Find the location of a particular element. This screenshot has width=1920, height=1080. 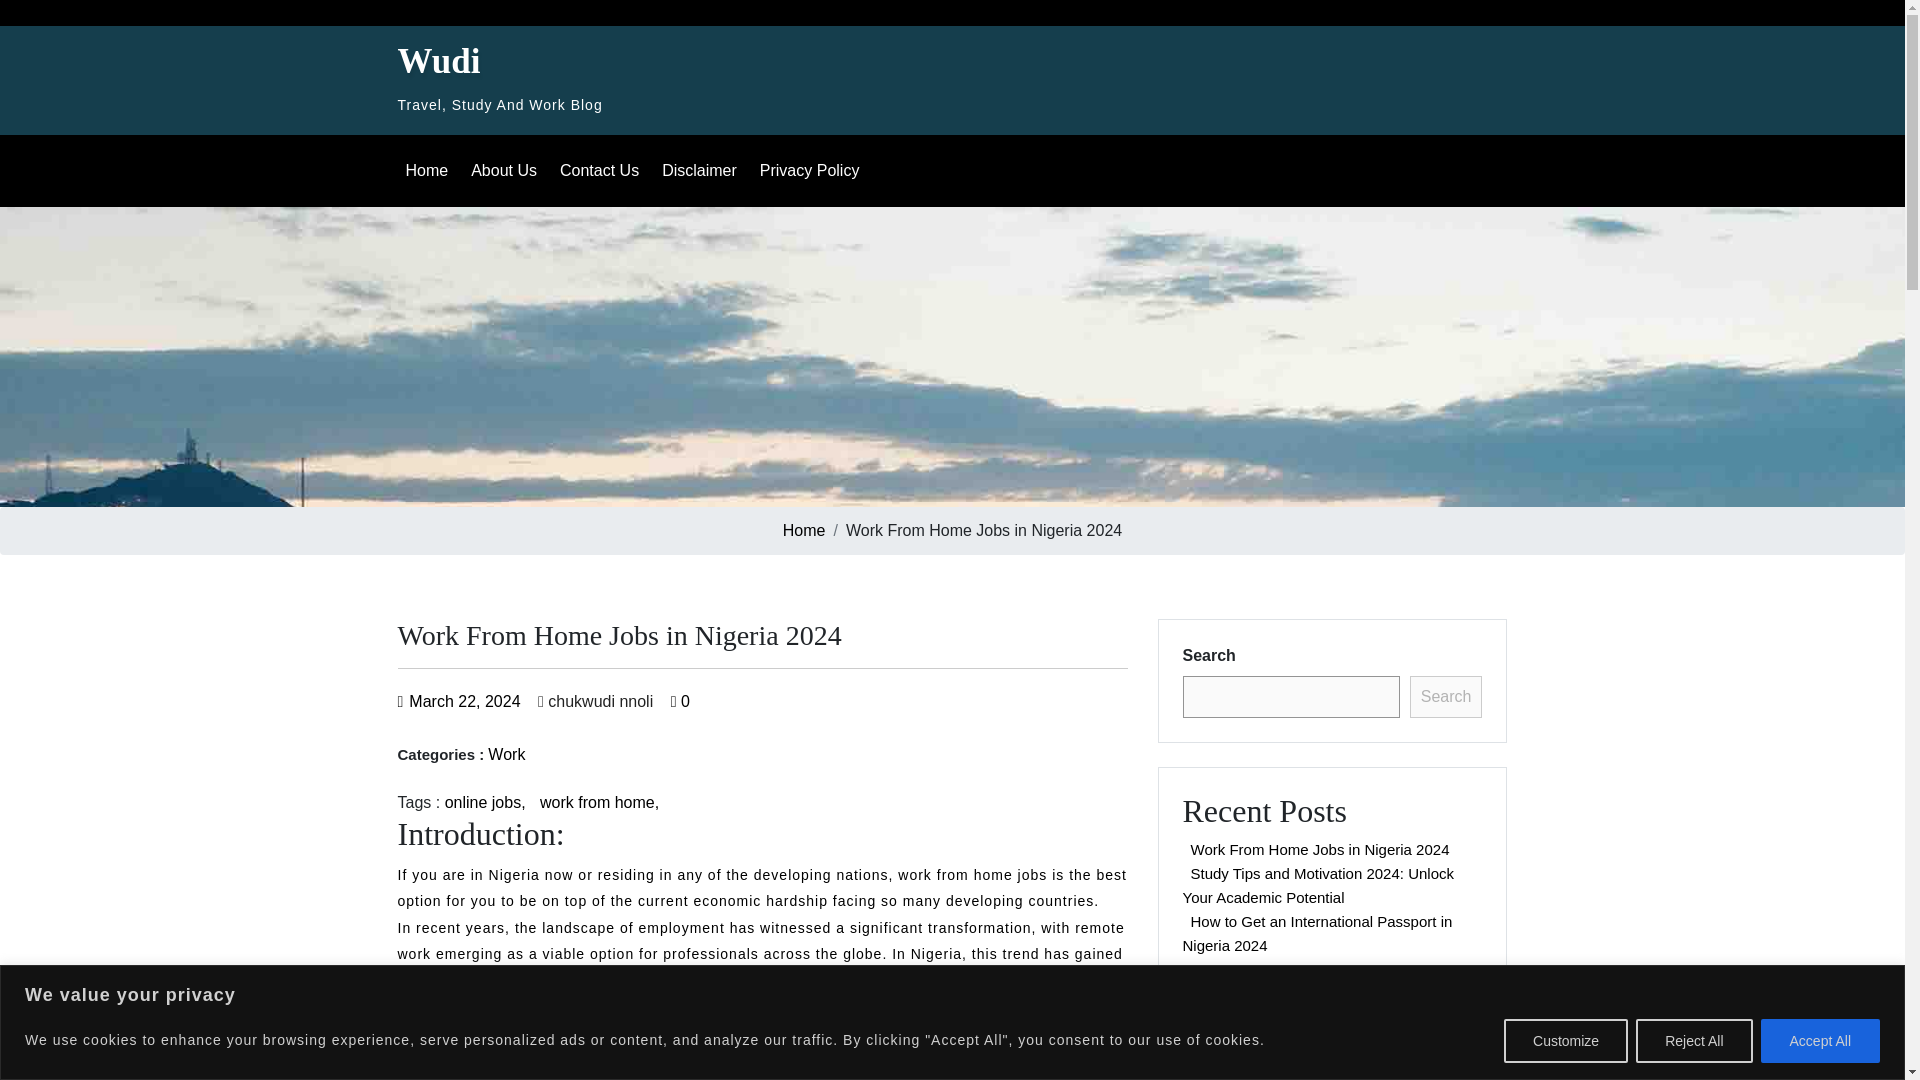

Home is located at coordinates (804, 530).